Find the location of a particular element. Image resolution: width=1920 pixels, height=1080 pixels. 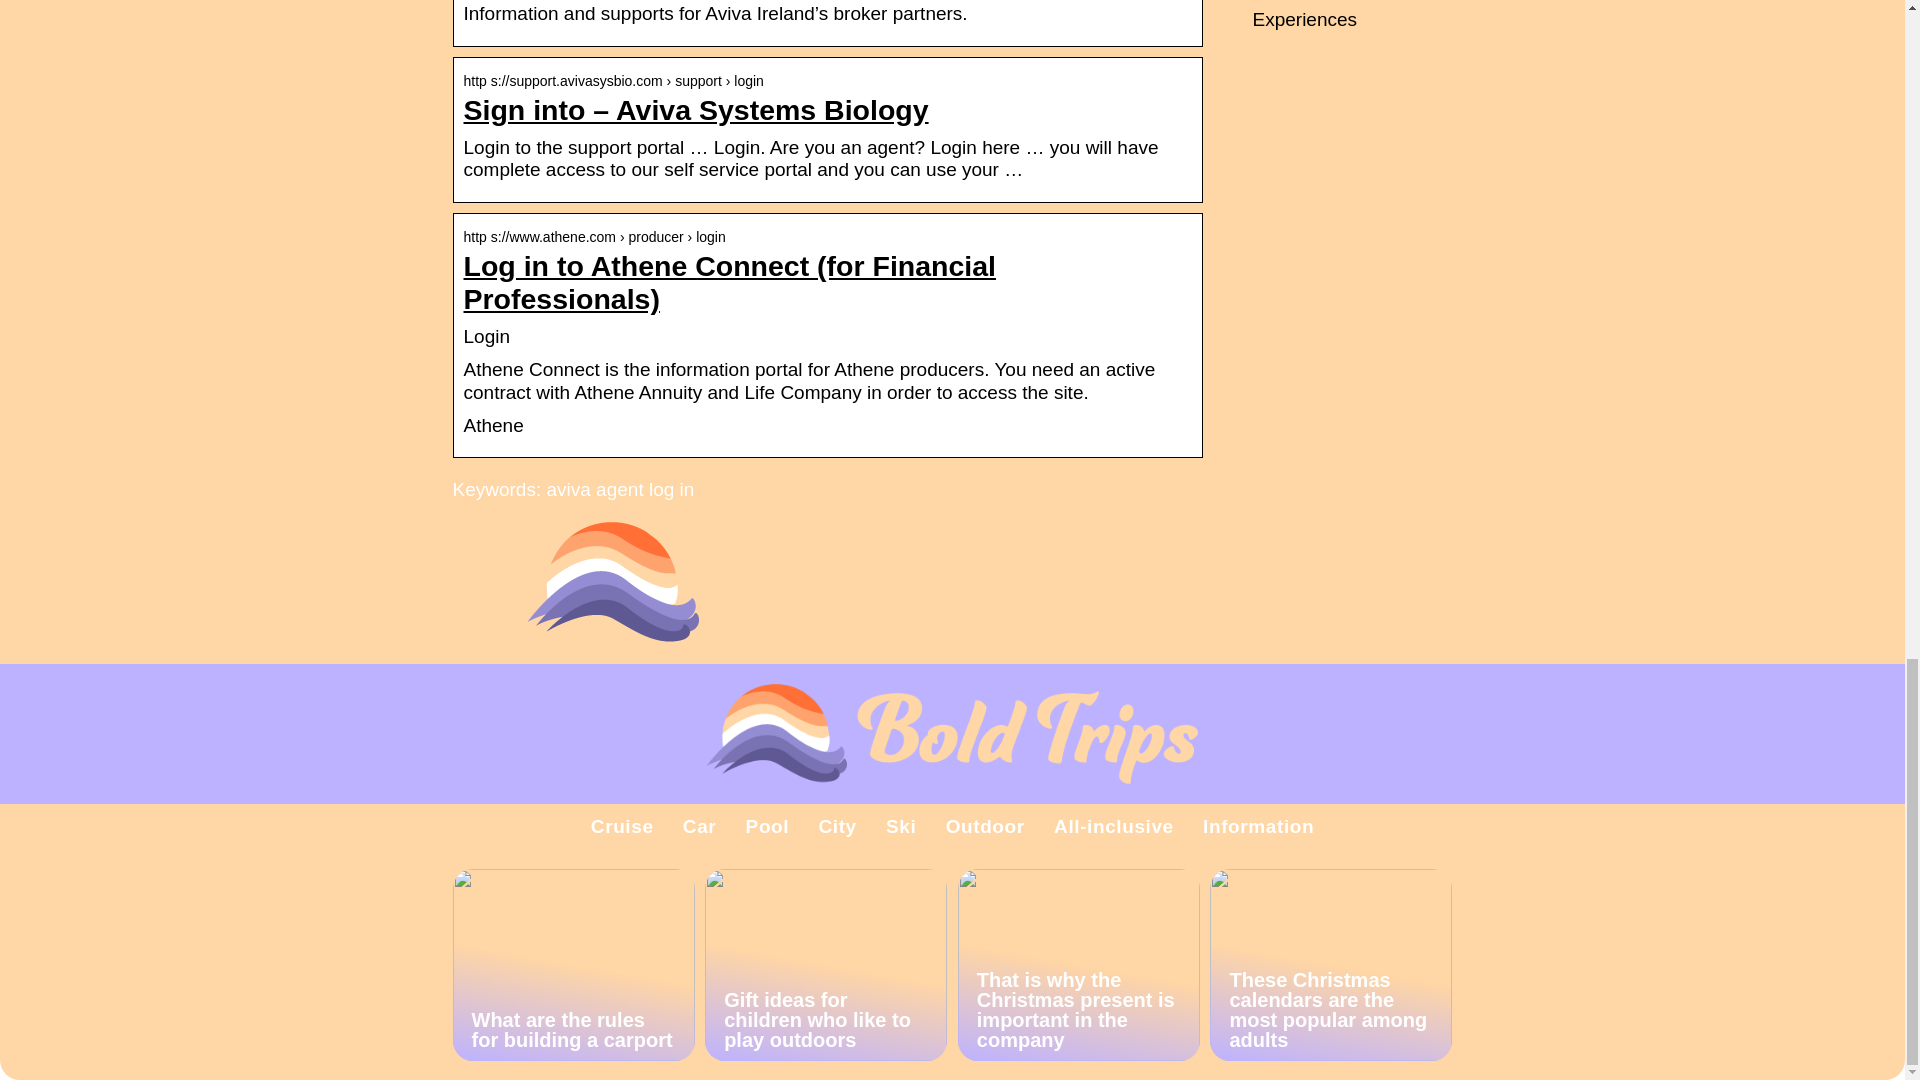

City is located at coordinates (836, 826).